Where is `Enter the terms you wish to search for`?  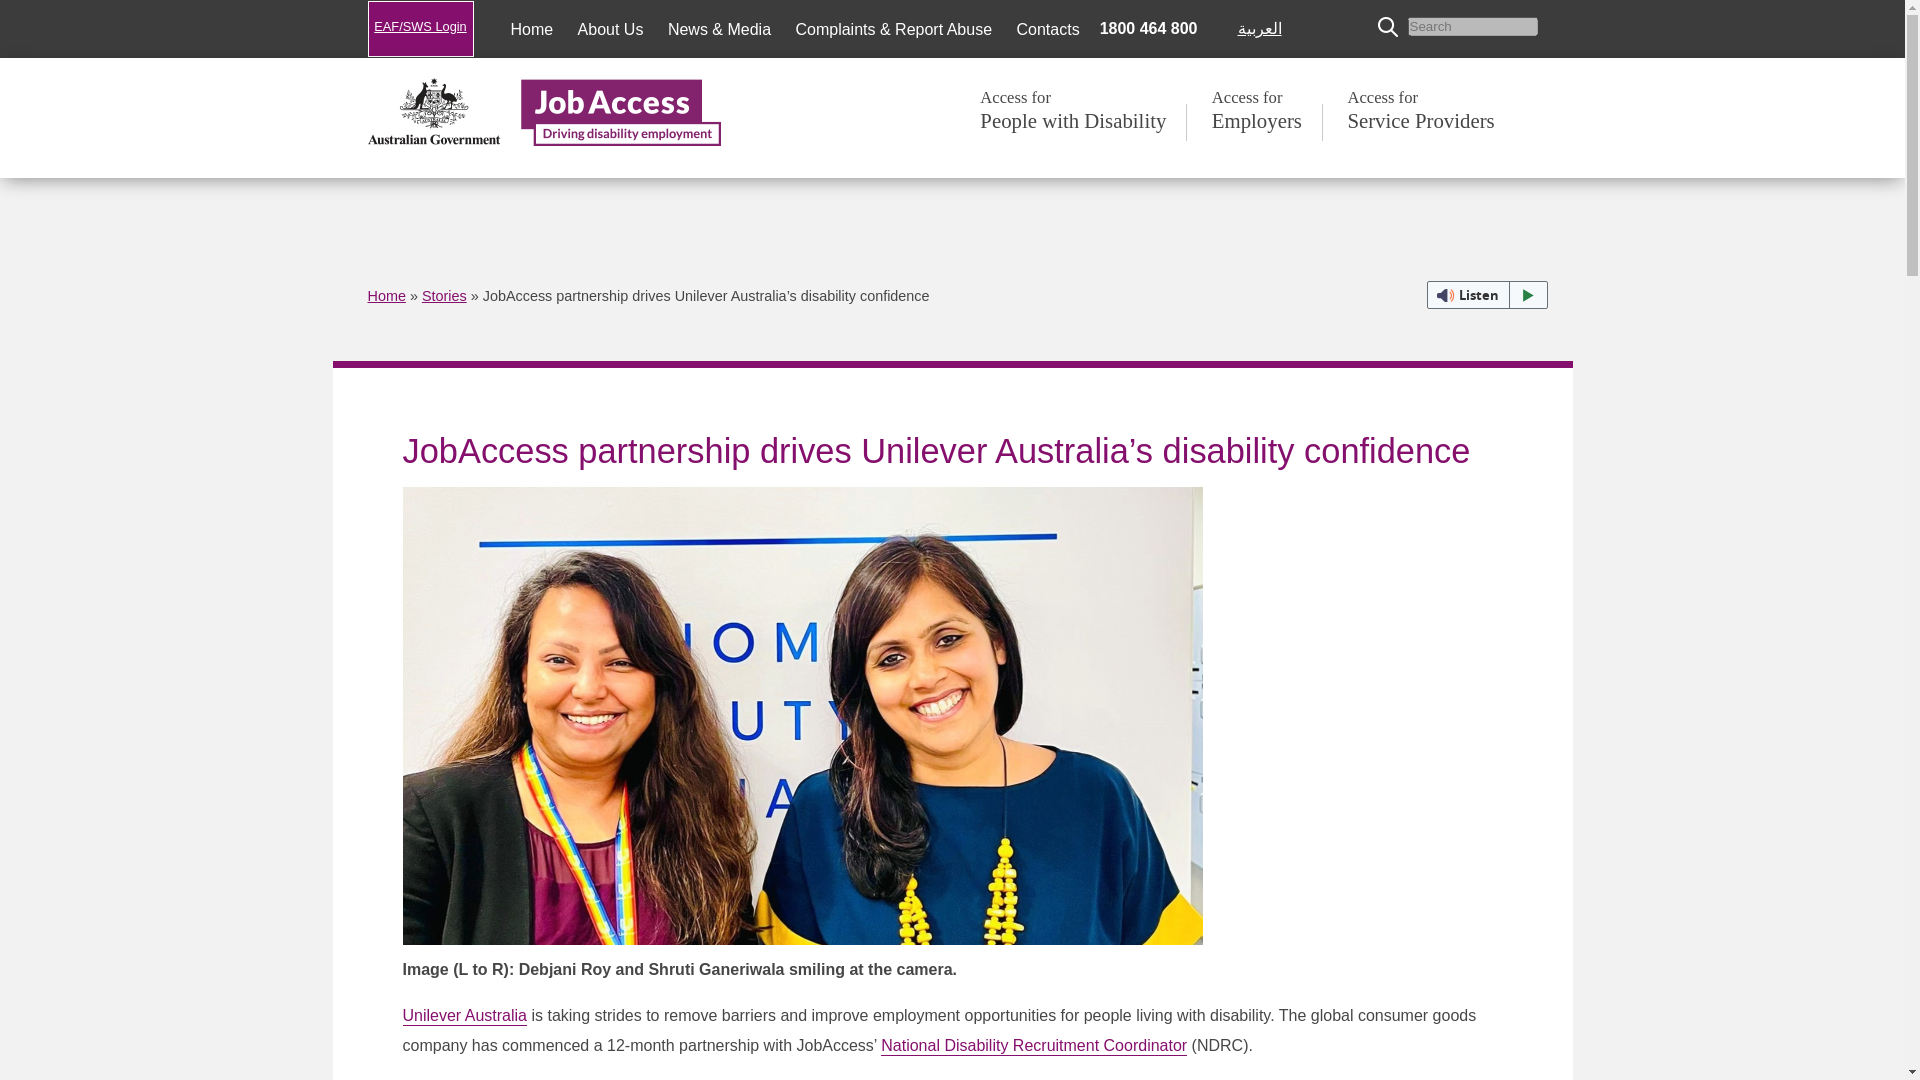
Enter the terms you wish to search for is located at coordinates (1472, 26).